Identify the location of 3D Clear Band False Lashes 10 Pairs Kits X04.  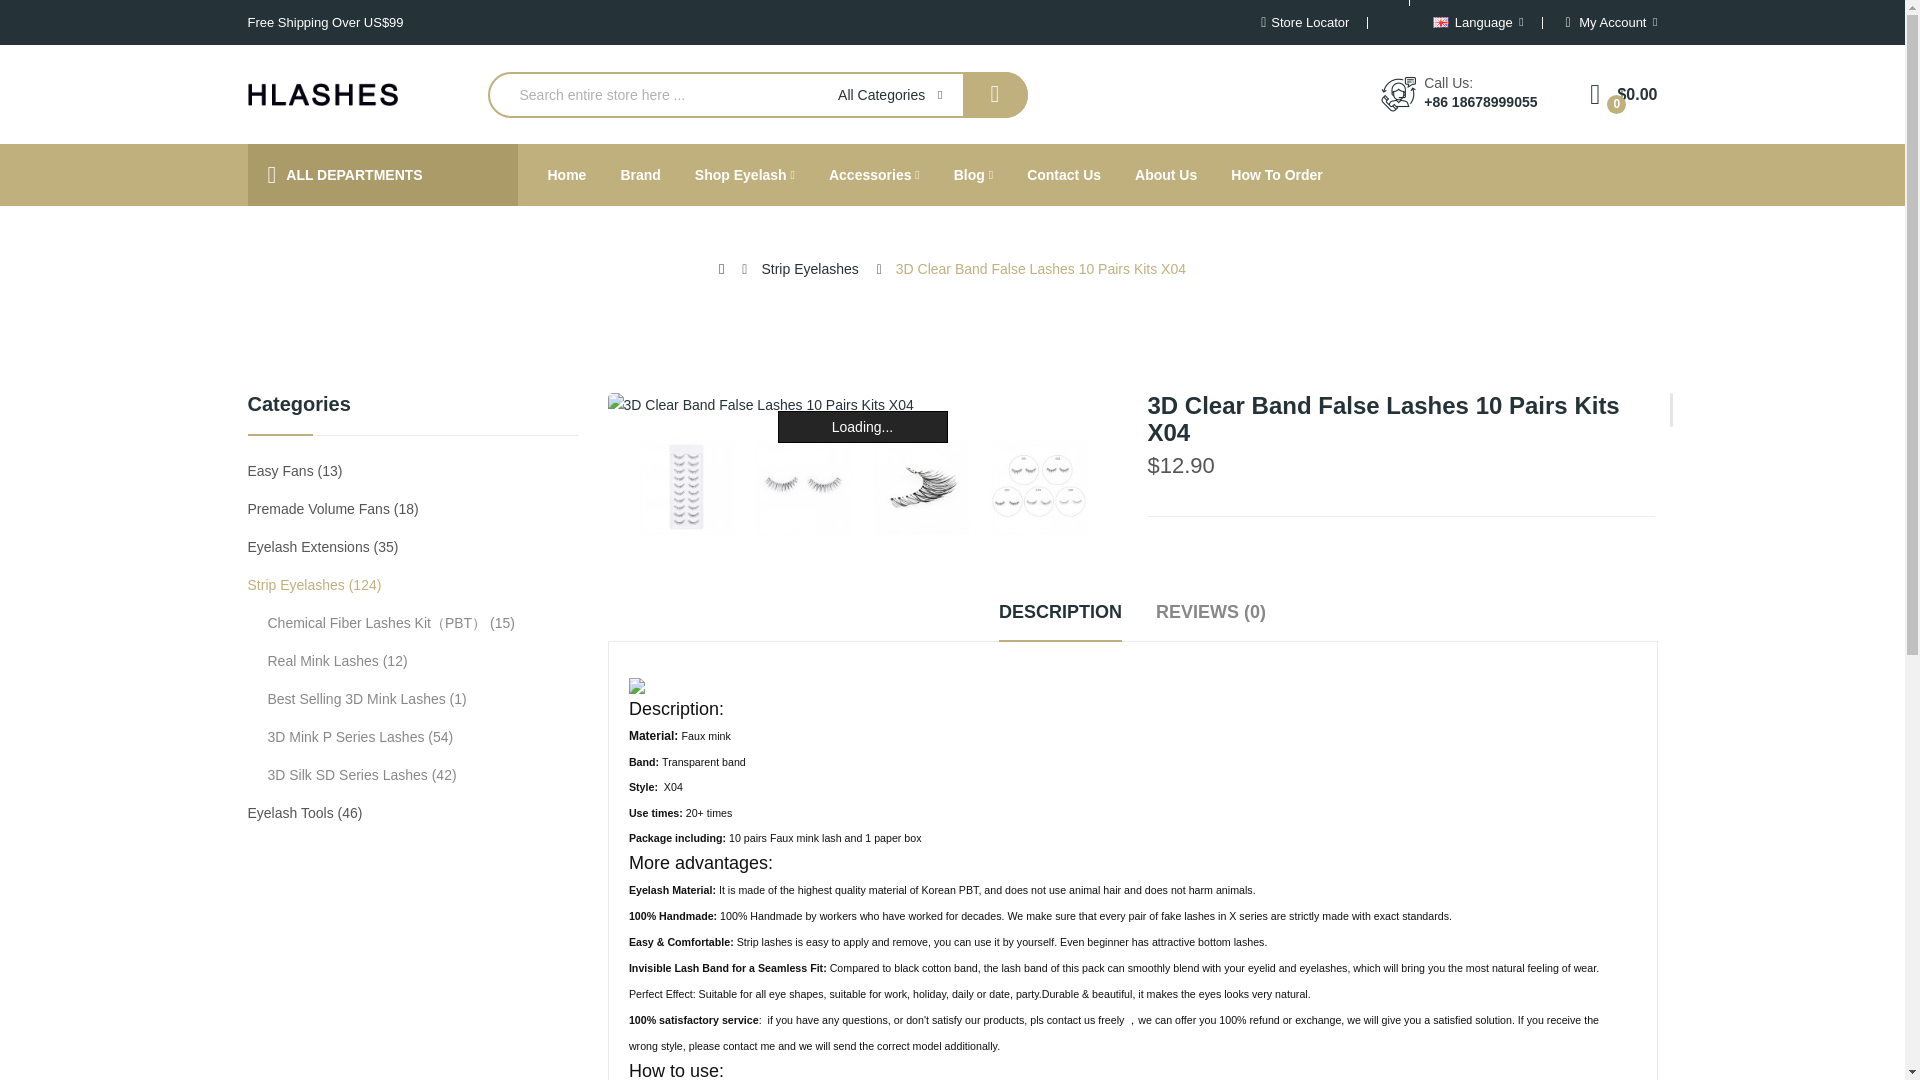
(920, 486).